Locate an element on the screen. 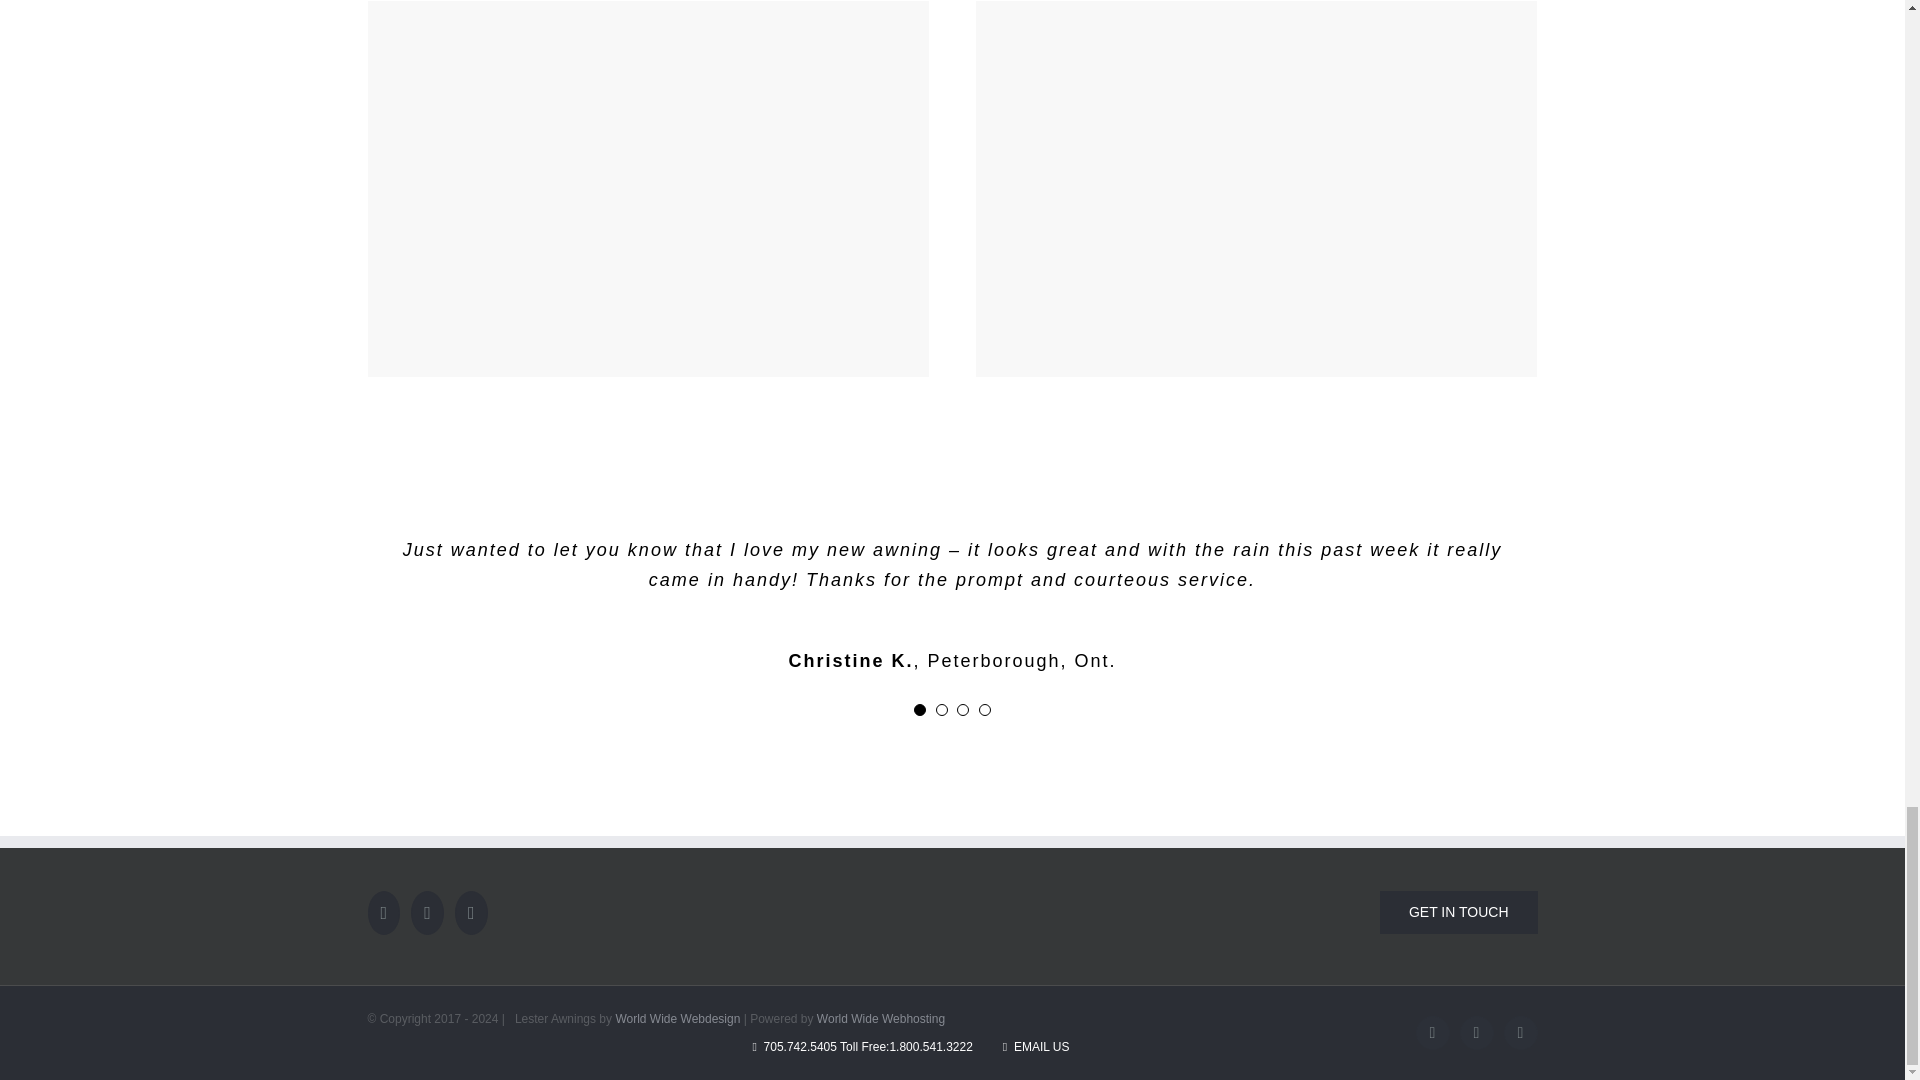  Facebook is located at coordinates (1432, 1032).